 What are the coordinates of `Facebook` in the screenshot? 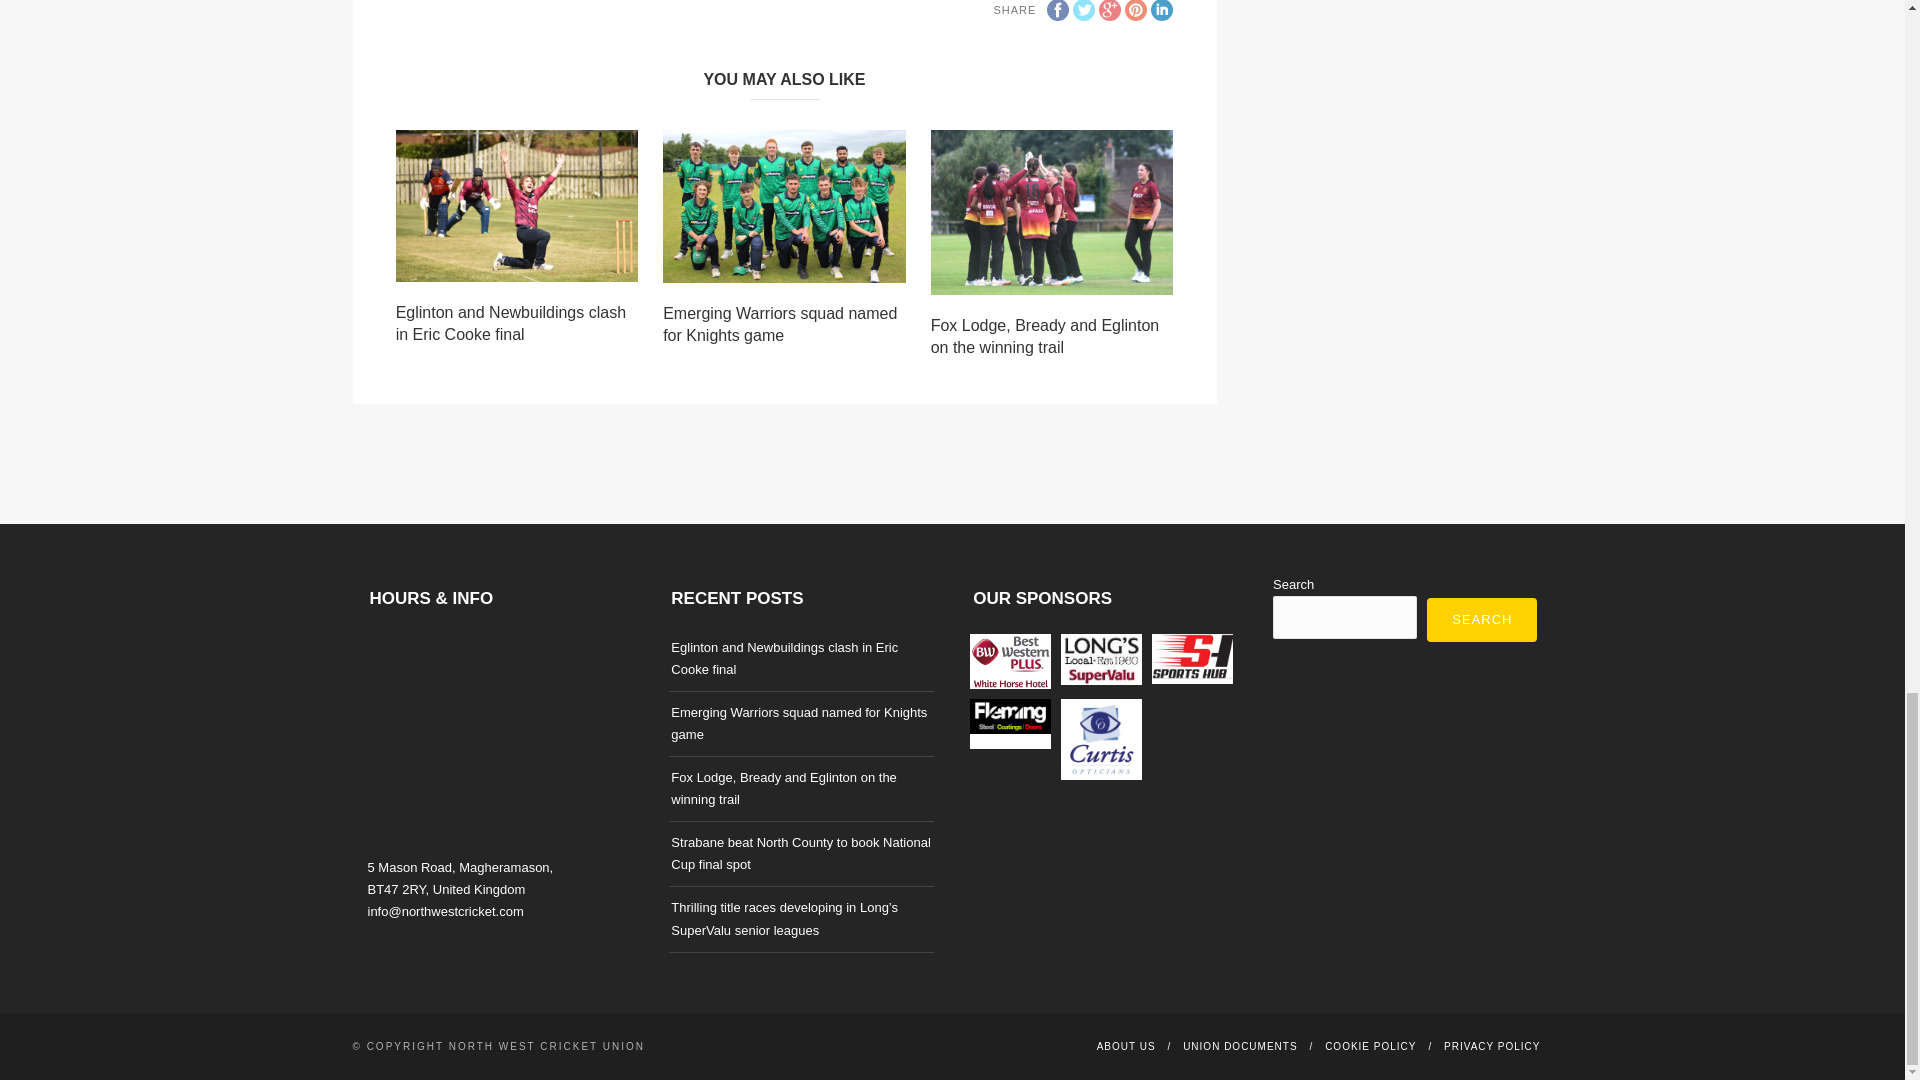 It's located at (1058, 10).